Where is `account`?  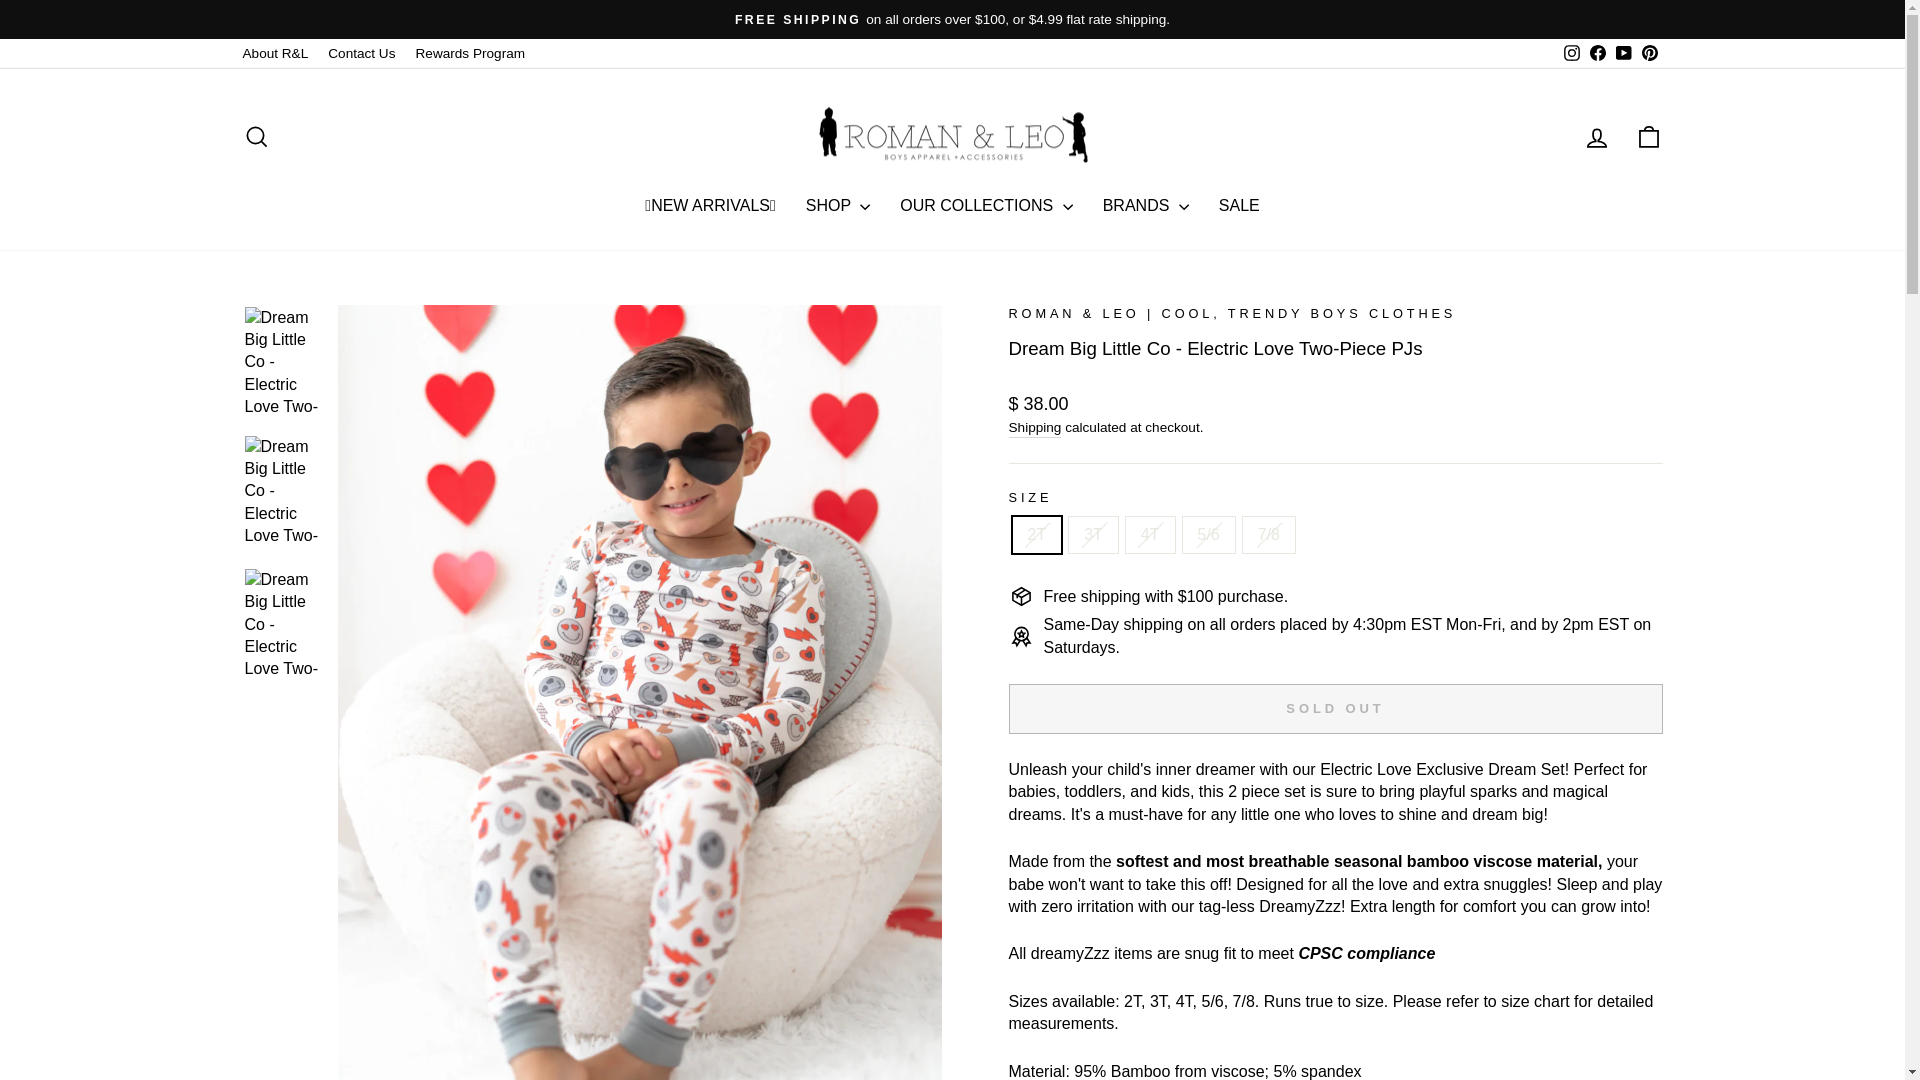 account is located at coordinates (1596, 138).